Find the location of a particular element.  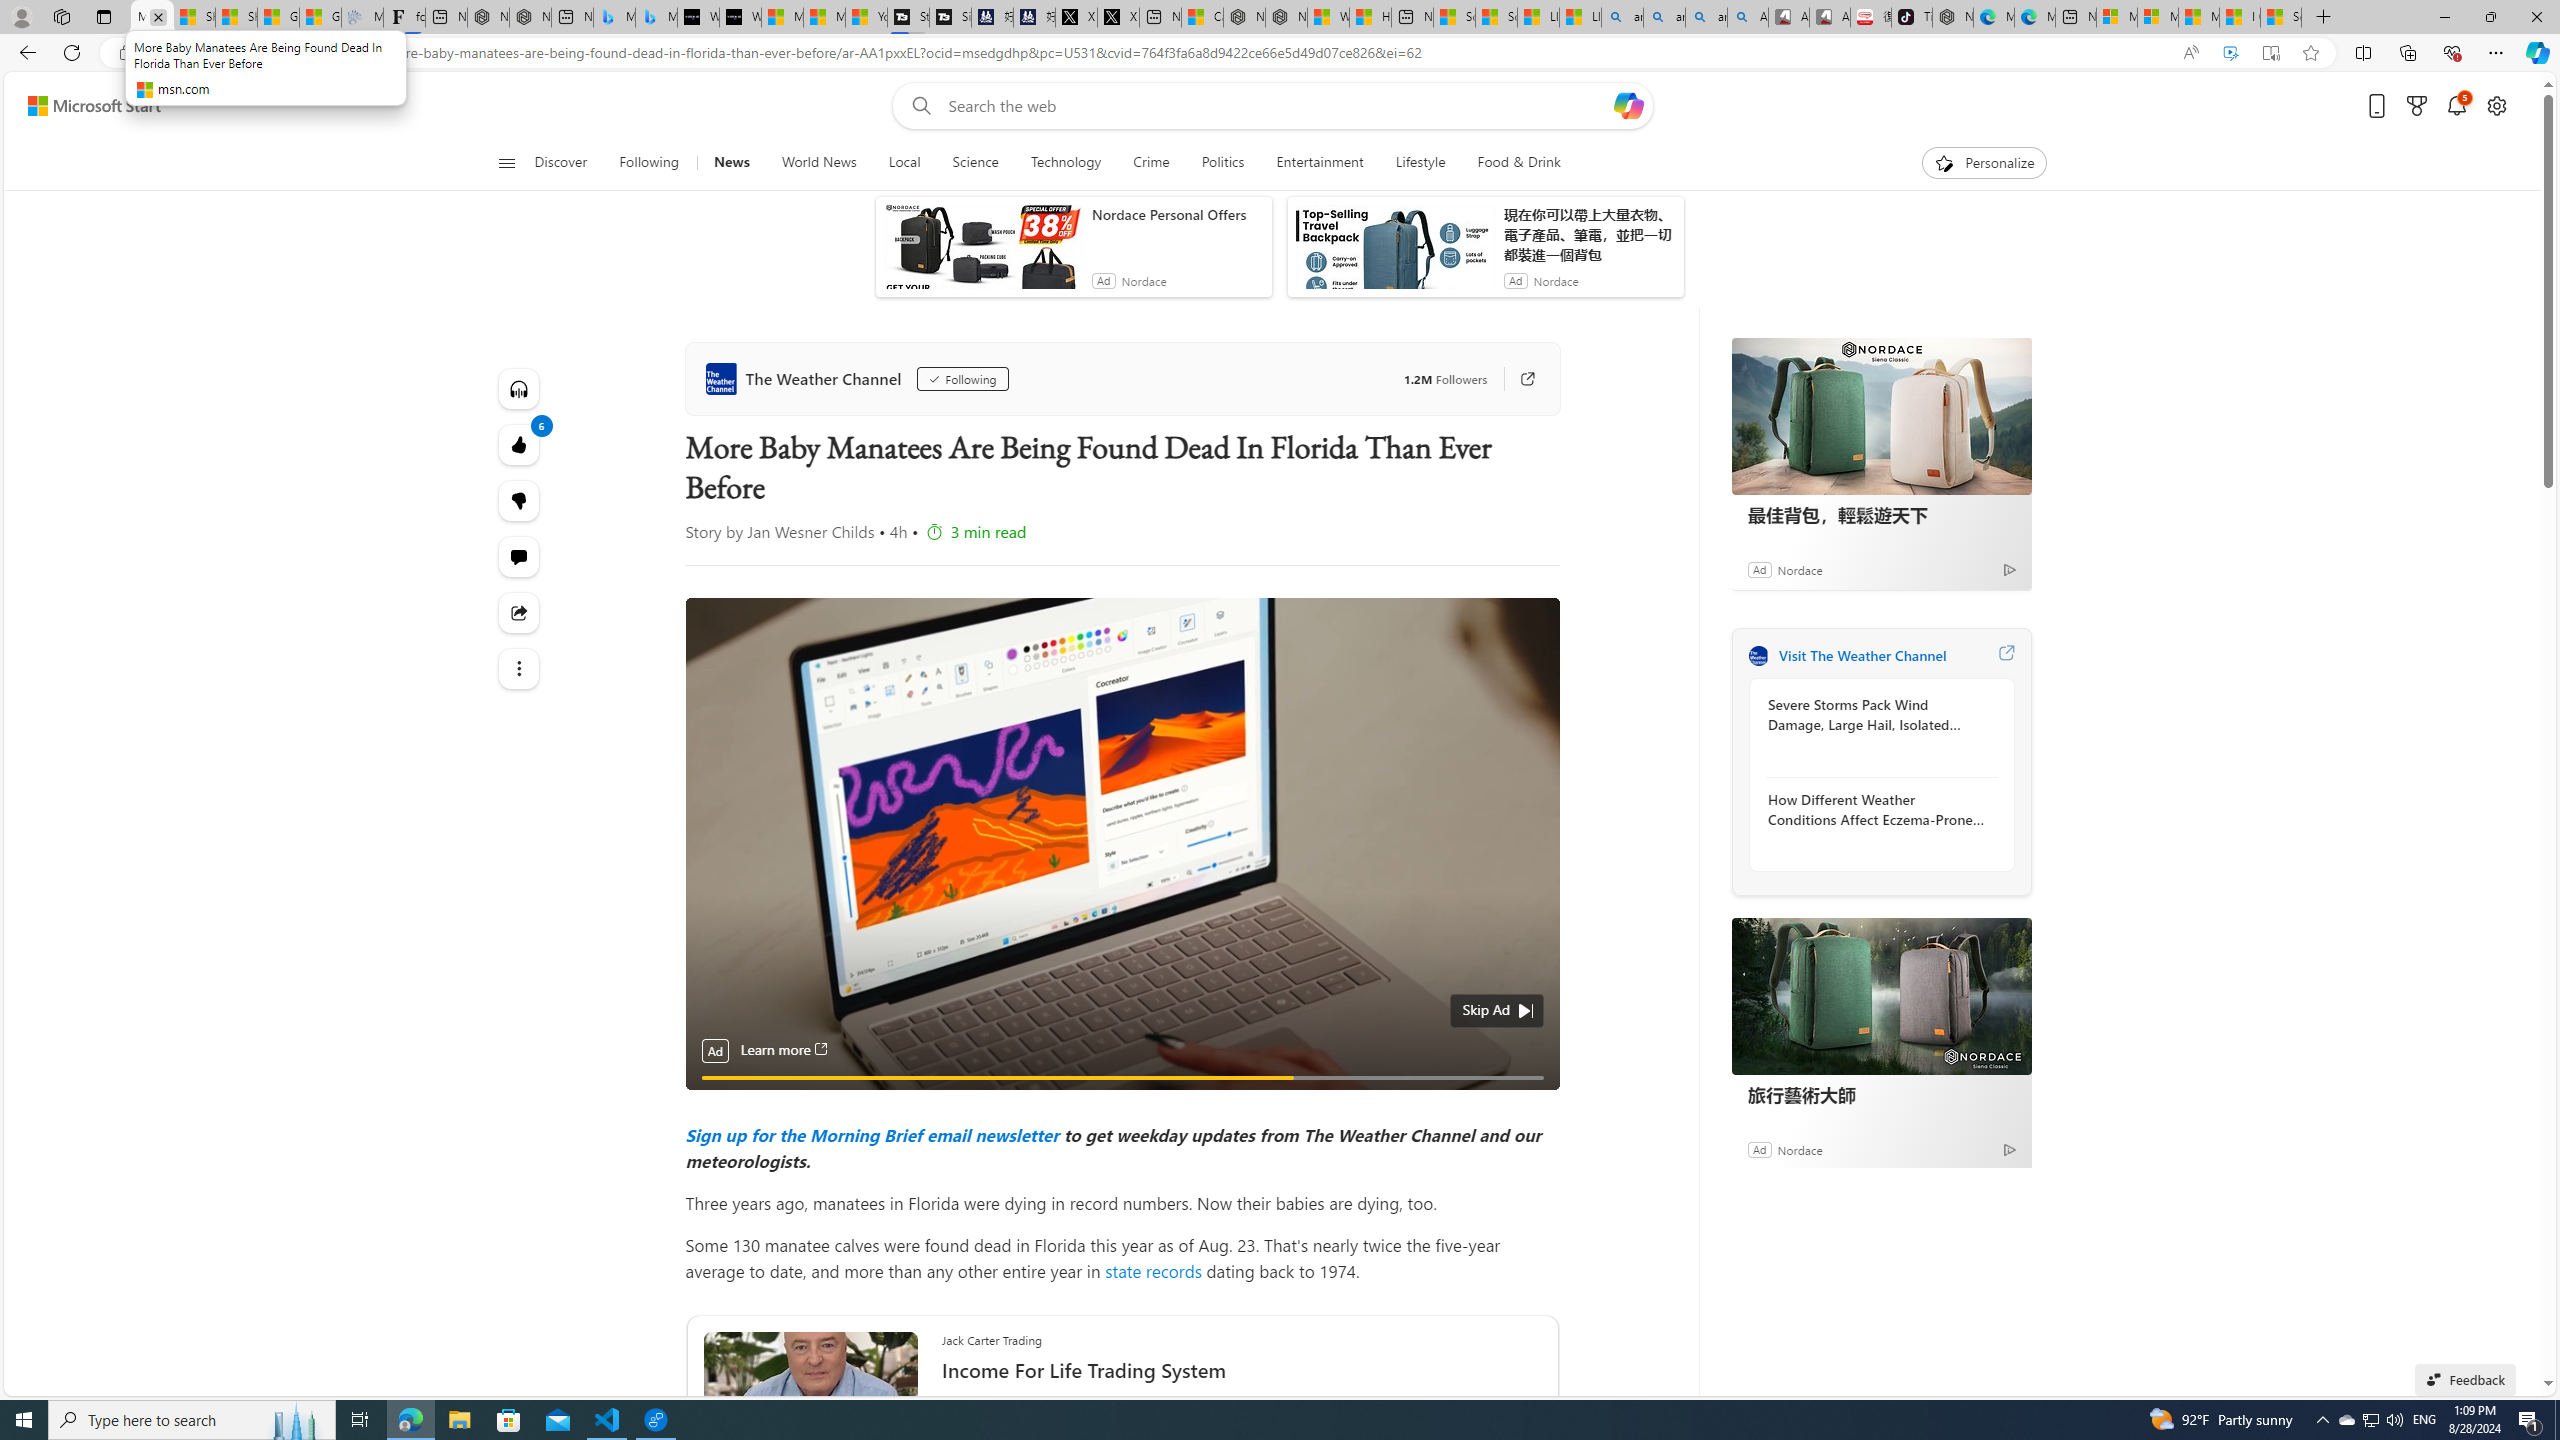

Go to publisher's site is located at coordinates (1518, 379).